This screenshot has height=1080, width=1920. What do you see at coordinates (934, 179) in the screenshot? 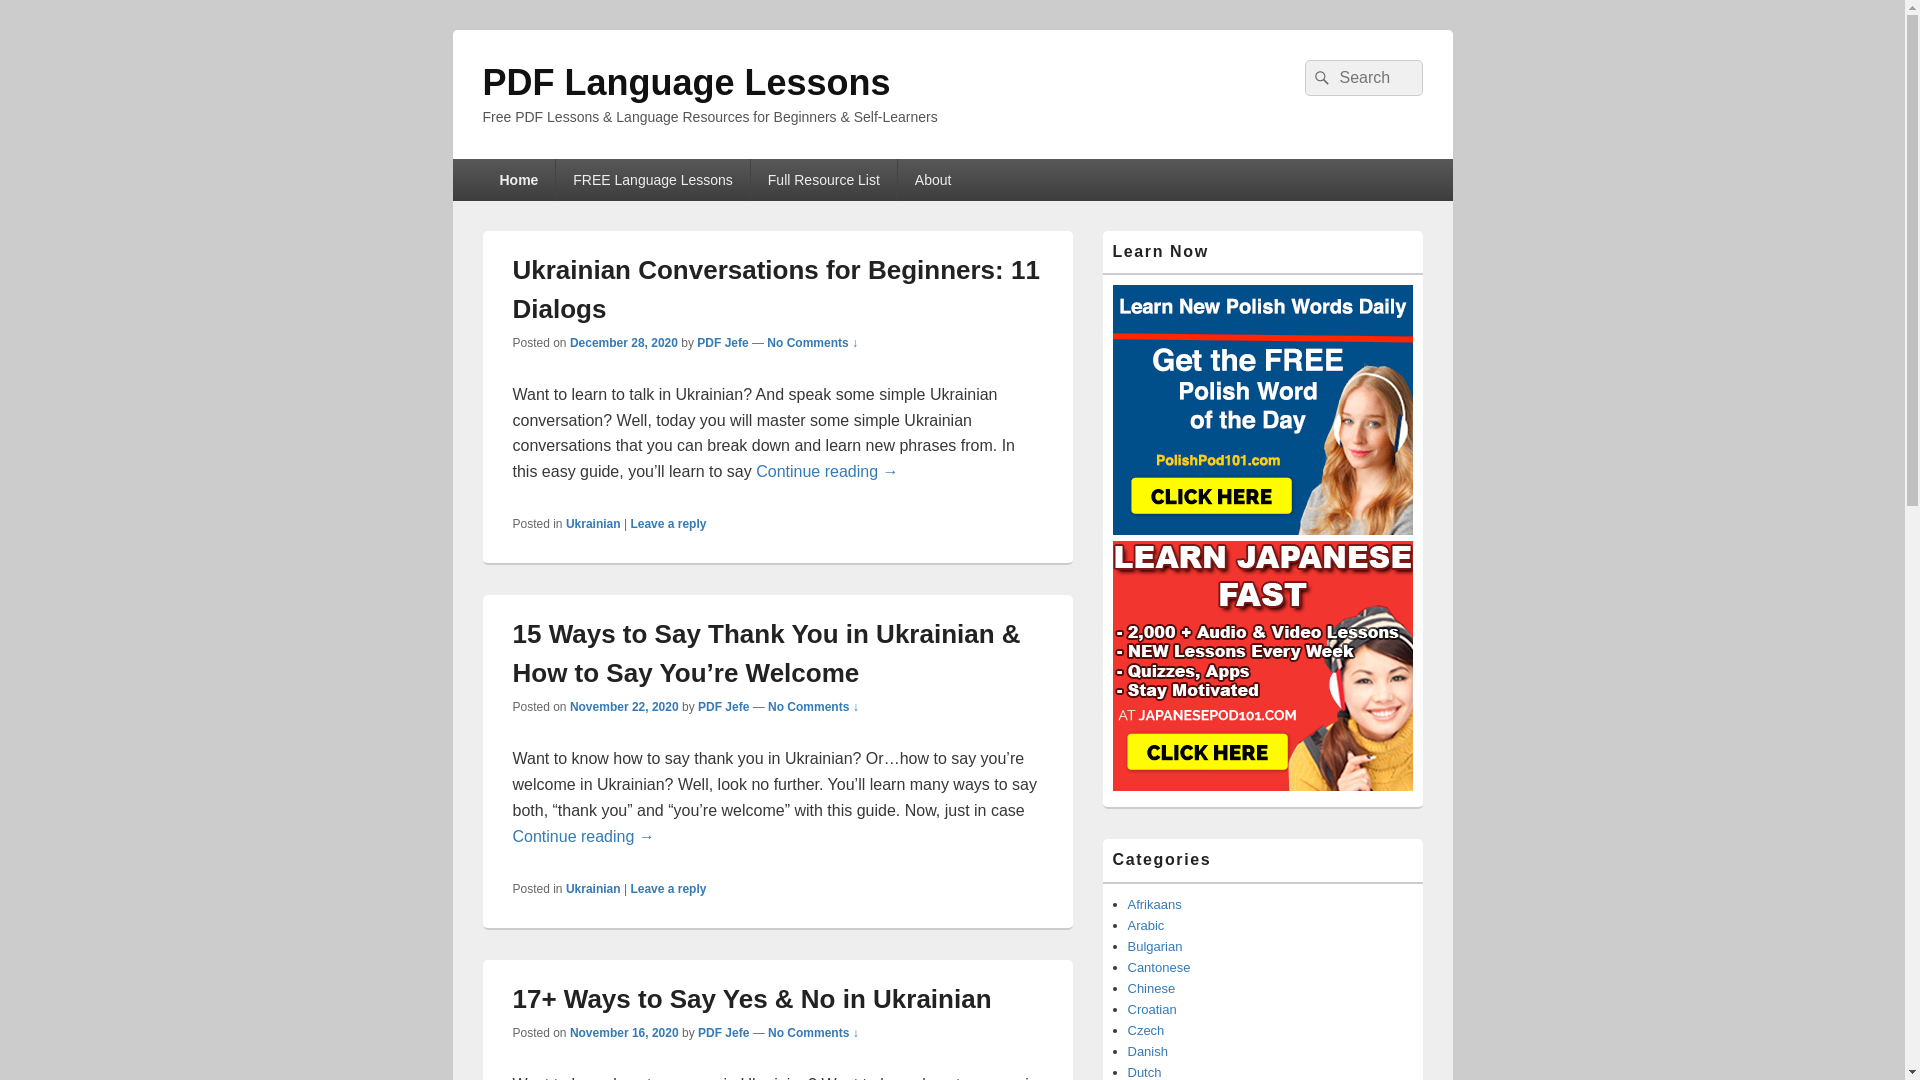
I see `About` at bounding box center [934, 179].